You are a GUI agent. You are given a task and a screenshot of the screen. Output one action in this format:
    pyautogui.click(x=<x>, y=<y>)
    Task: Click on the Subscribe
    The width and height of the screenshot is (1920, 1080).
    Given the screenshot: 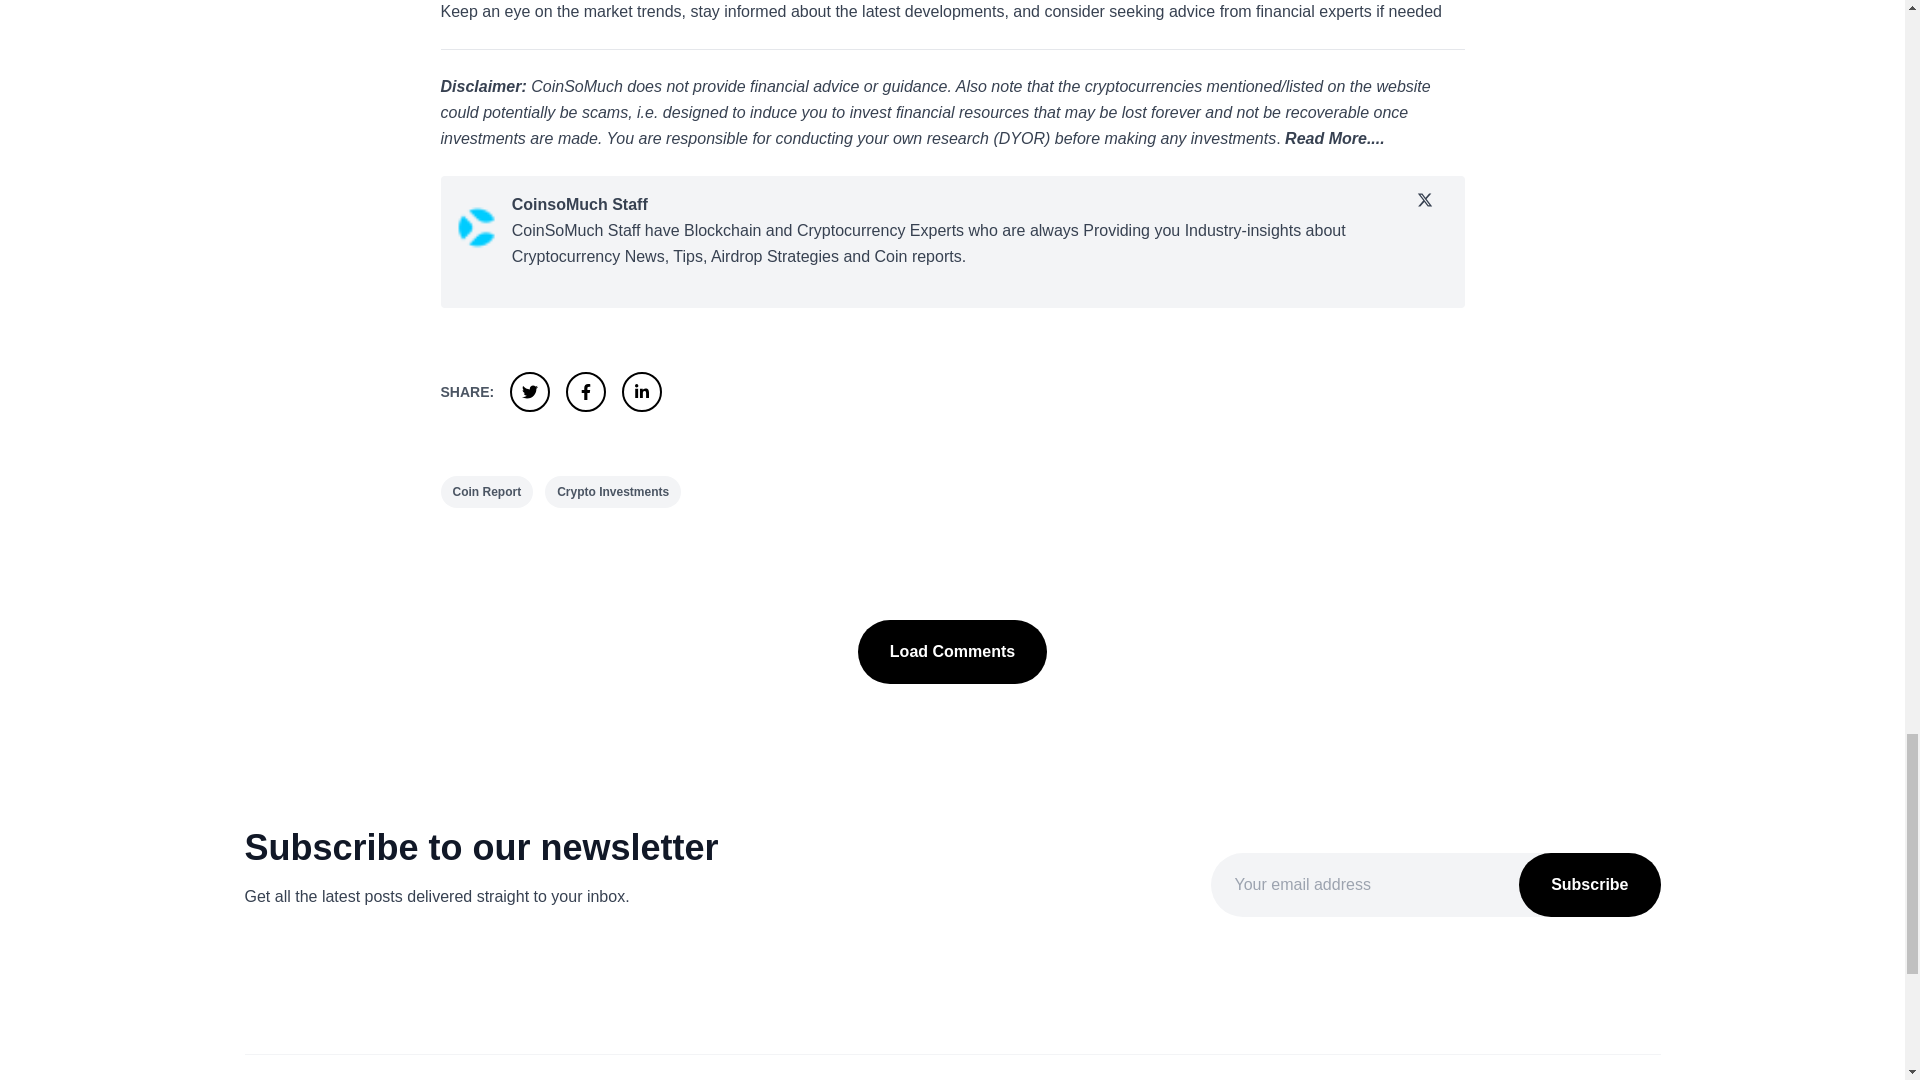 What is the action you would take?
    pyautogui.click(x=1589, y=884)
    